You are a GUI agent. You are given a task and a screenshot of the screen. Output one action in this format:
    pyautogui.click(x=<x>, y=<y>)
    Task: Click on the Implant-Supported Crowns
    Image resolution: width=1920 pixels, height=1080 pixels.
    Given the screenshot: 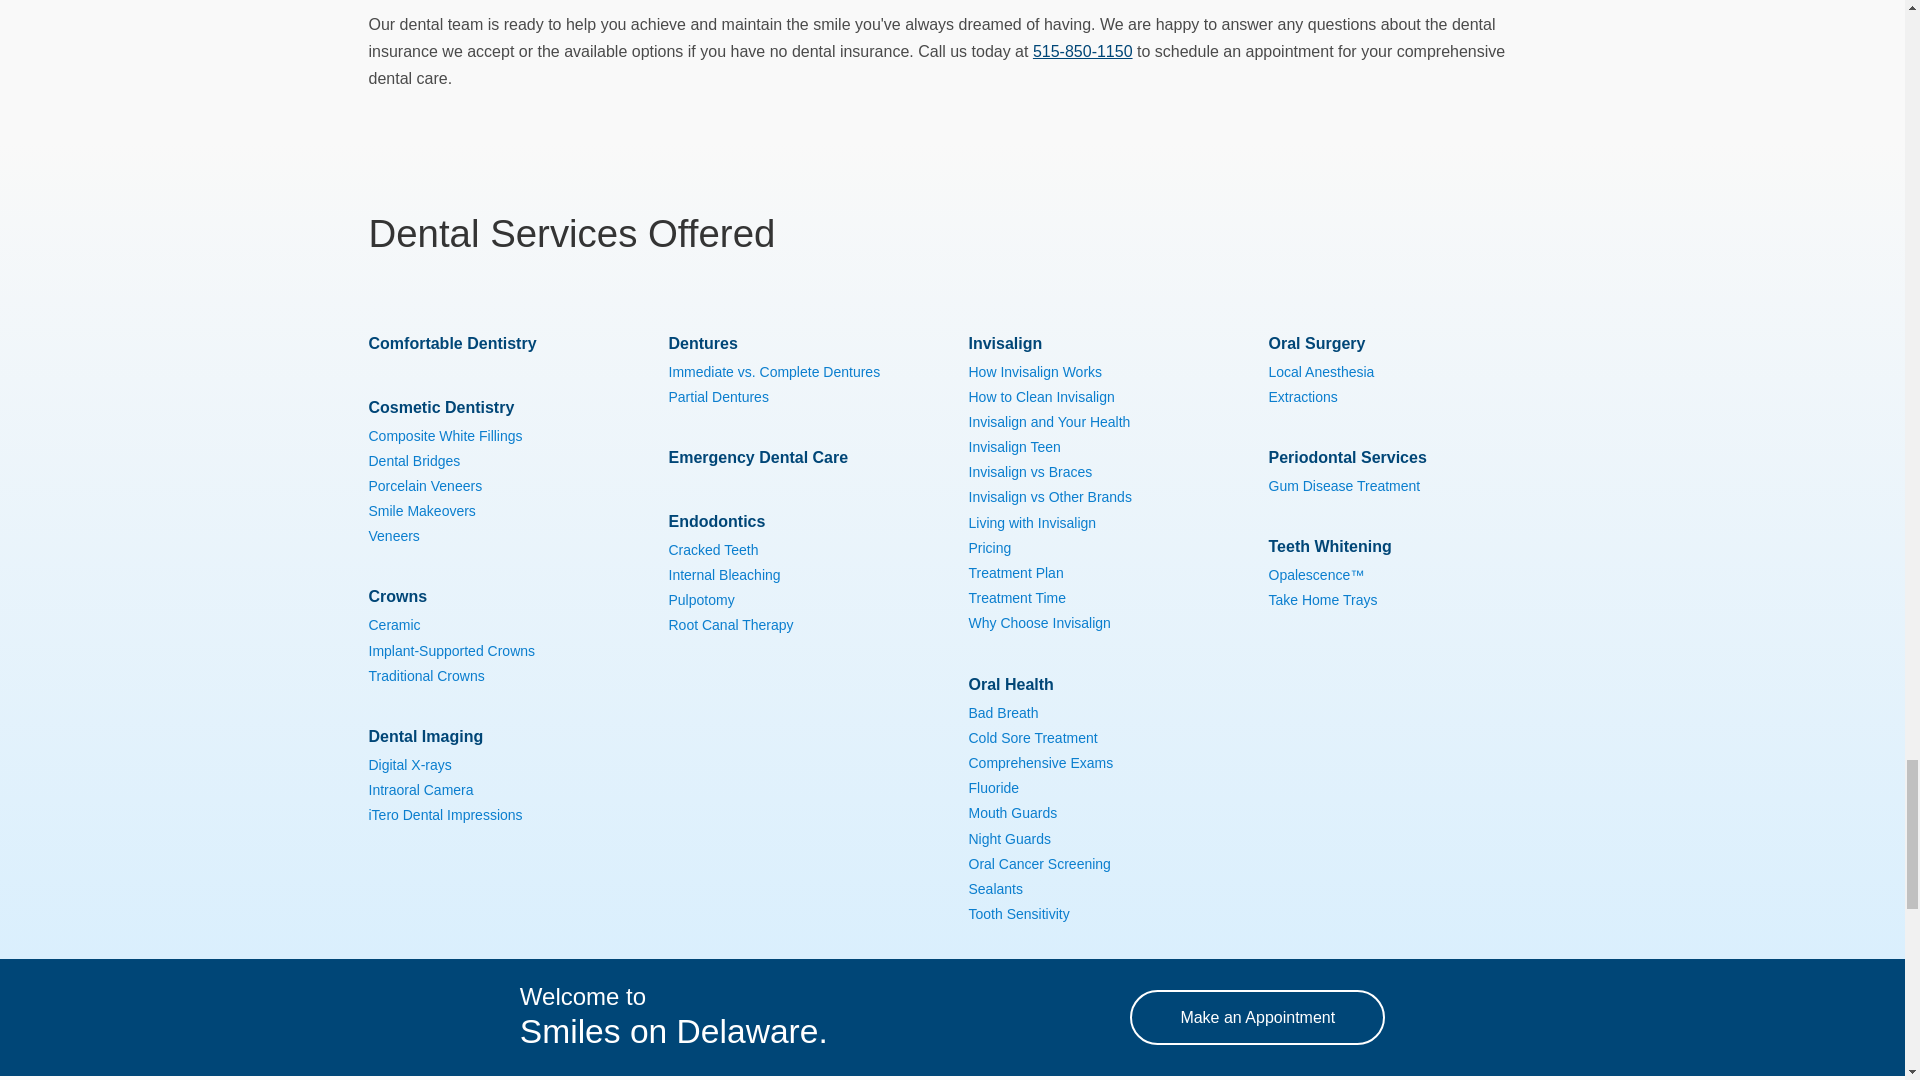 What is the action you would take?
    pyautogui.click(x=452, y=650)
    